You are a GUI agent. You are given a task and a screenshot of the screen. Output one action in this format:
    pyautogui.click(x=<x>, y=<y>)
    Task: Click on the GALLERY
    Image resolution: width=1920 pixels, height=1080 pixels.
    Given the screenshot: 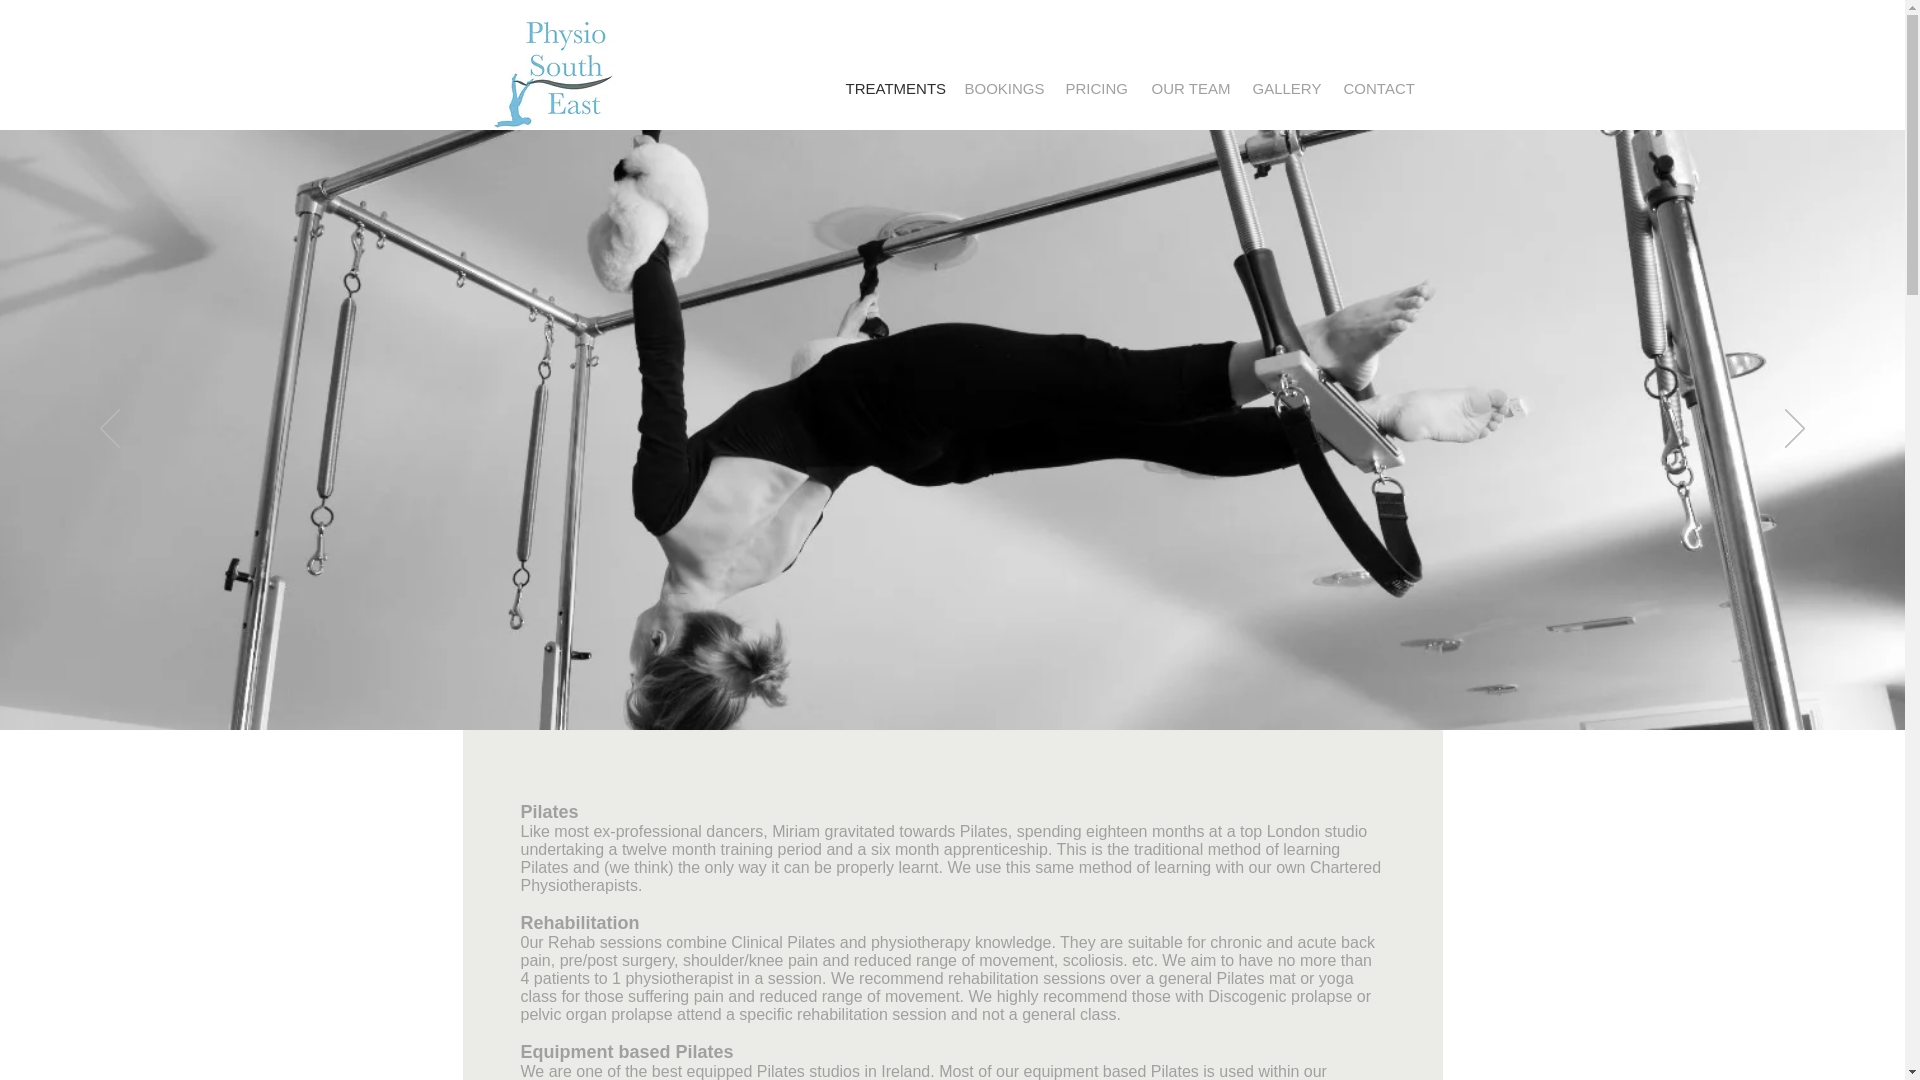 What is the action you would take?
    pyautogui.click(x=1283, y=88)
    